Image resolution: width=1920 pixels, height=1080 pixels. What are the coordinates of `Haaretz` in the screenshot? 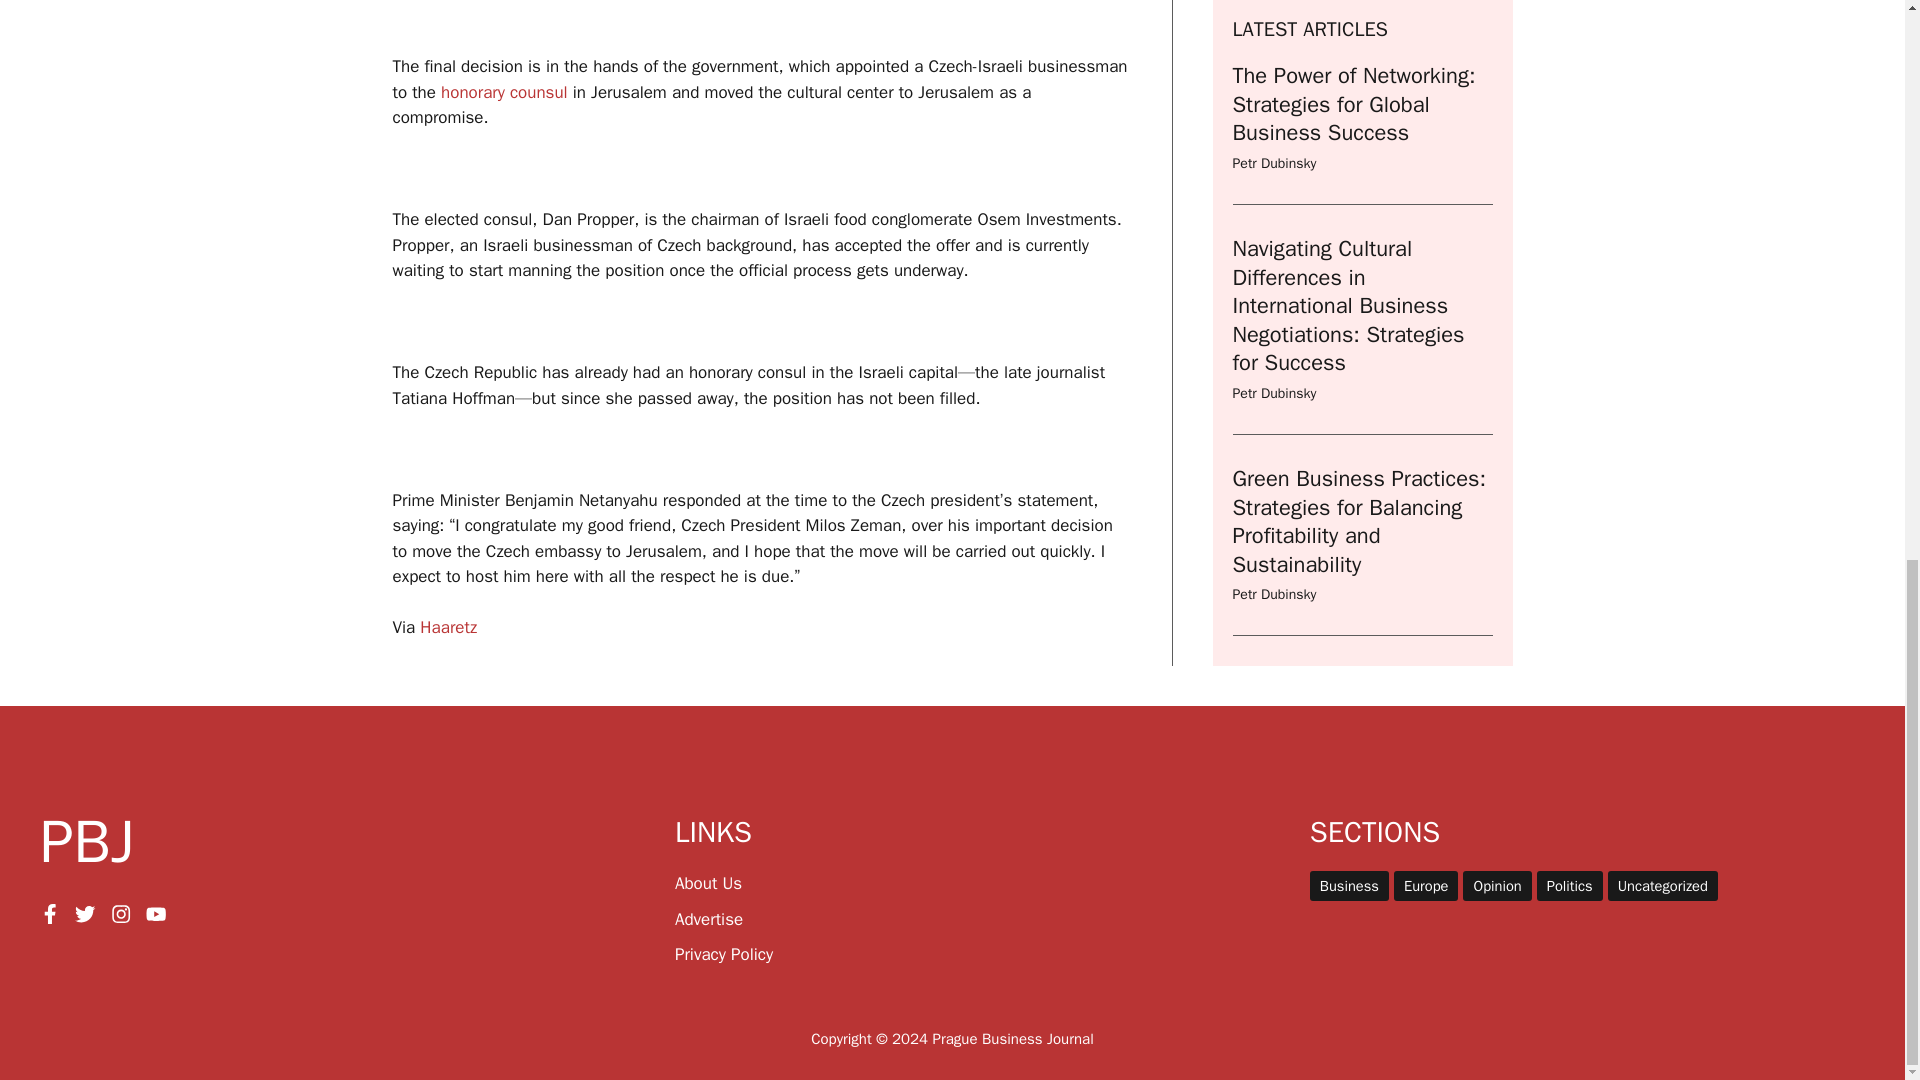 It's located at (448, 627).